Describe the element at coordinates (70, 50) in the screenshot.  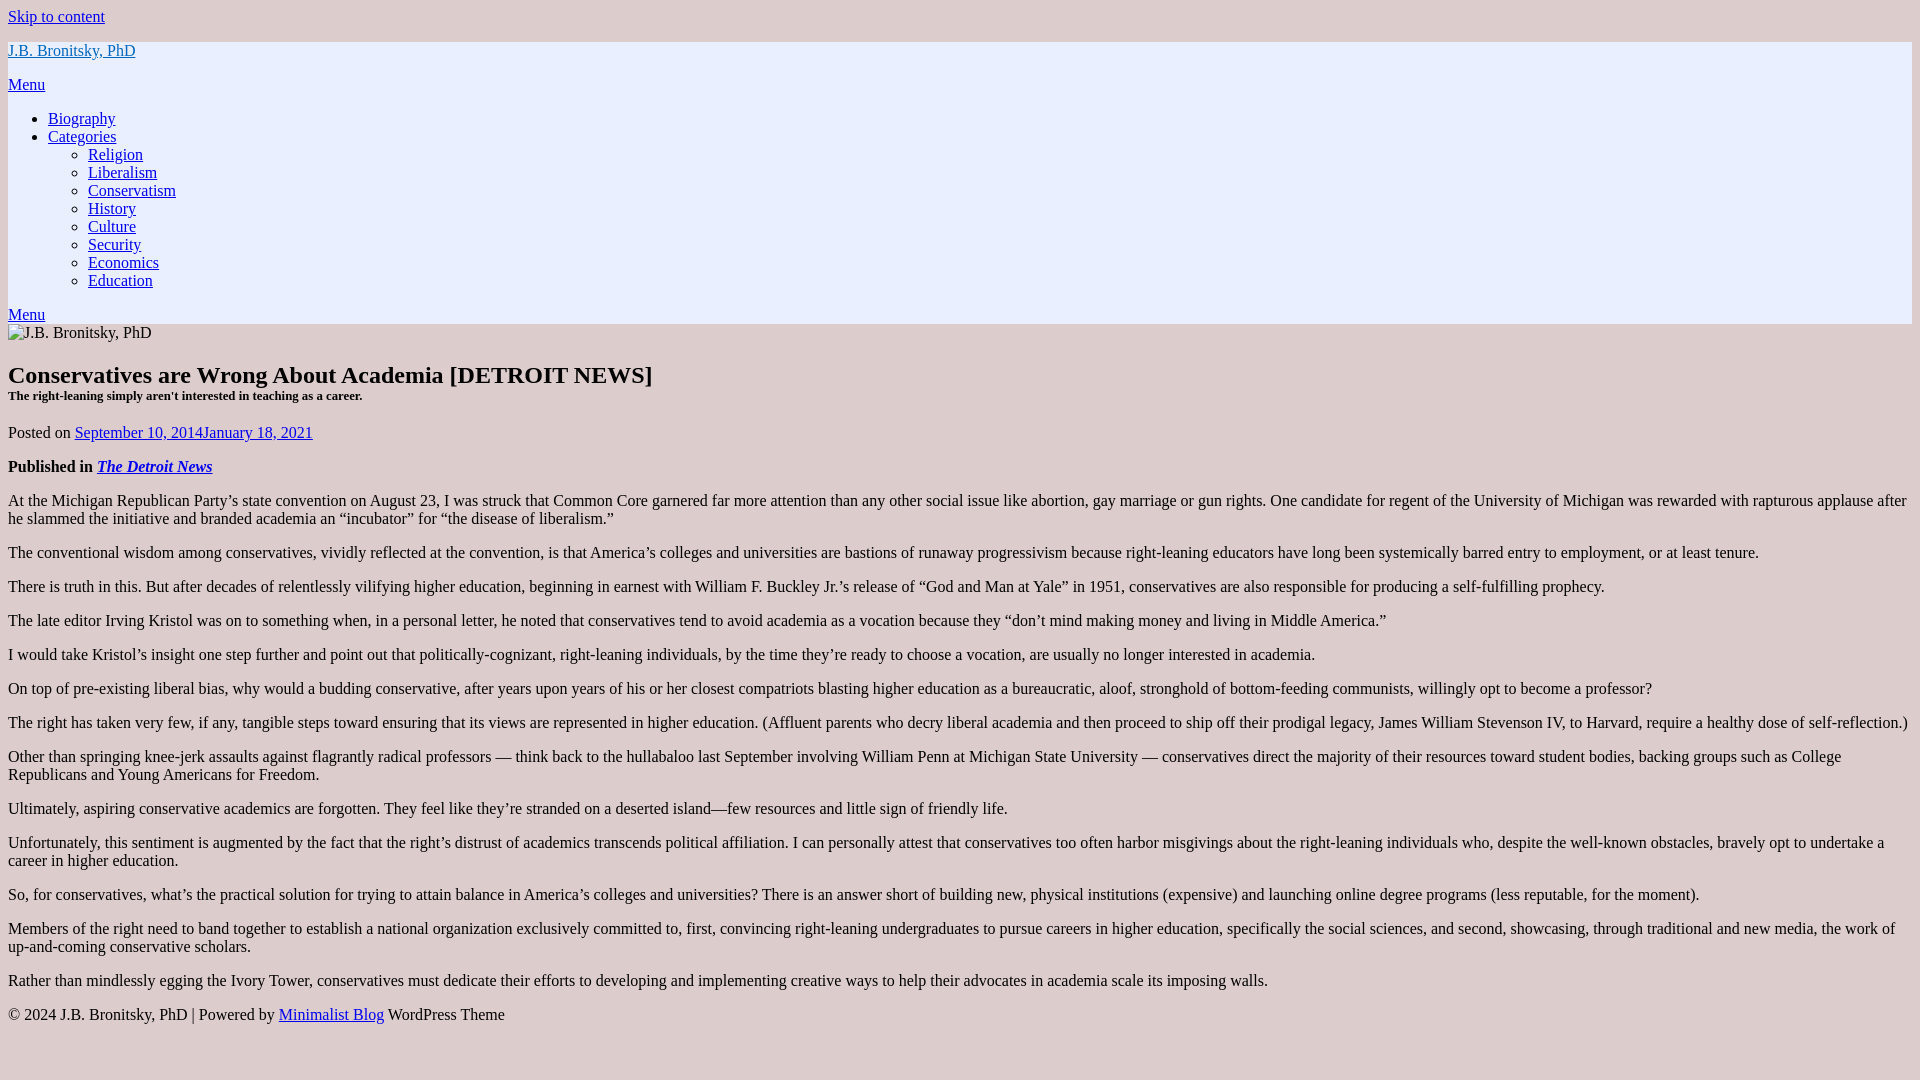
I see `J.B. Bronitsky, PhD` at that location.